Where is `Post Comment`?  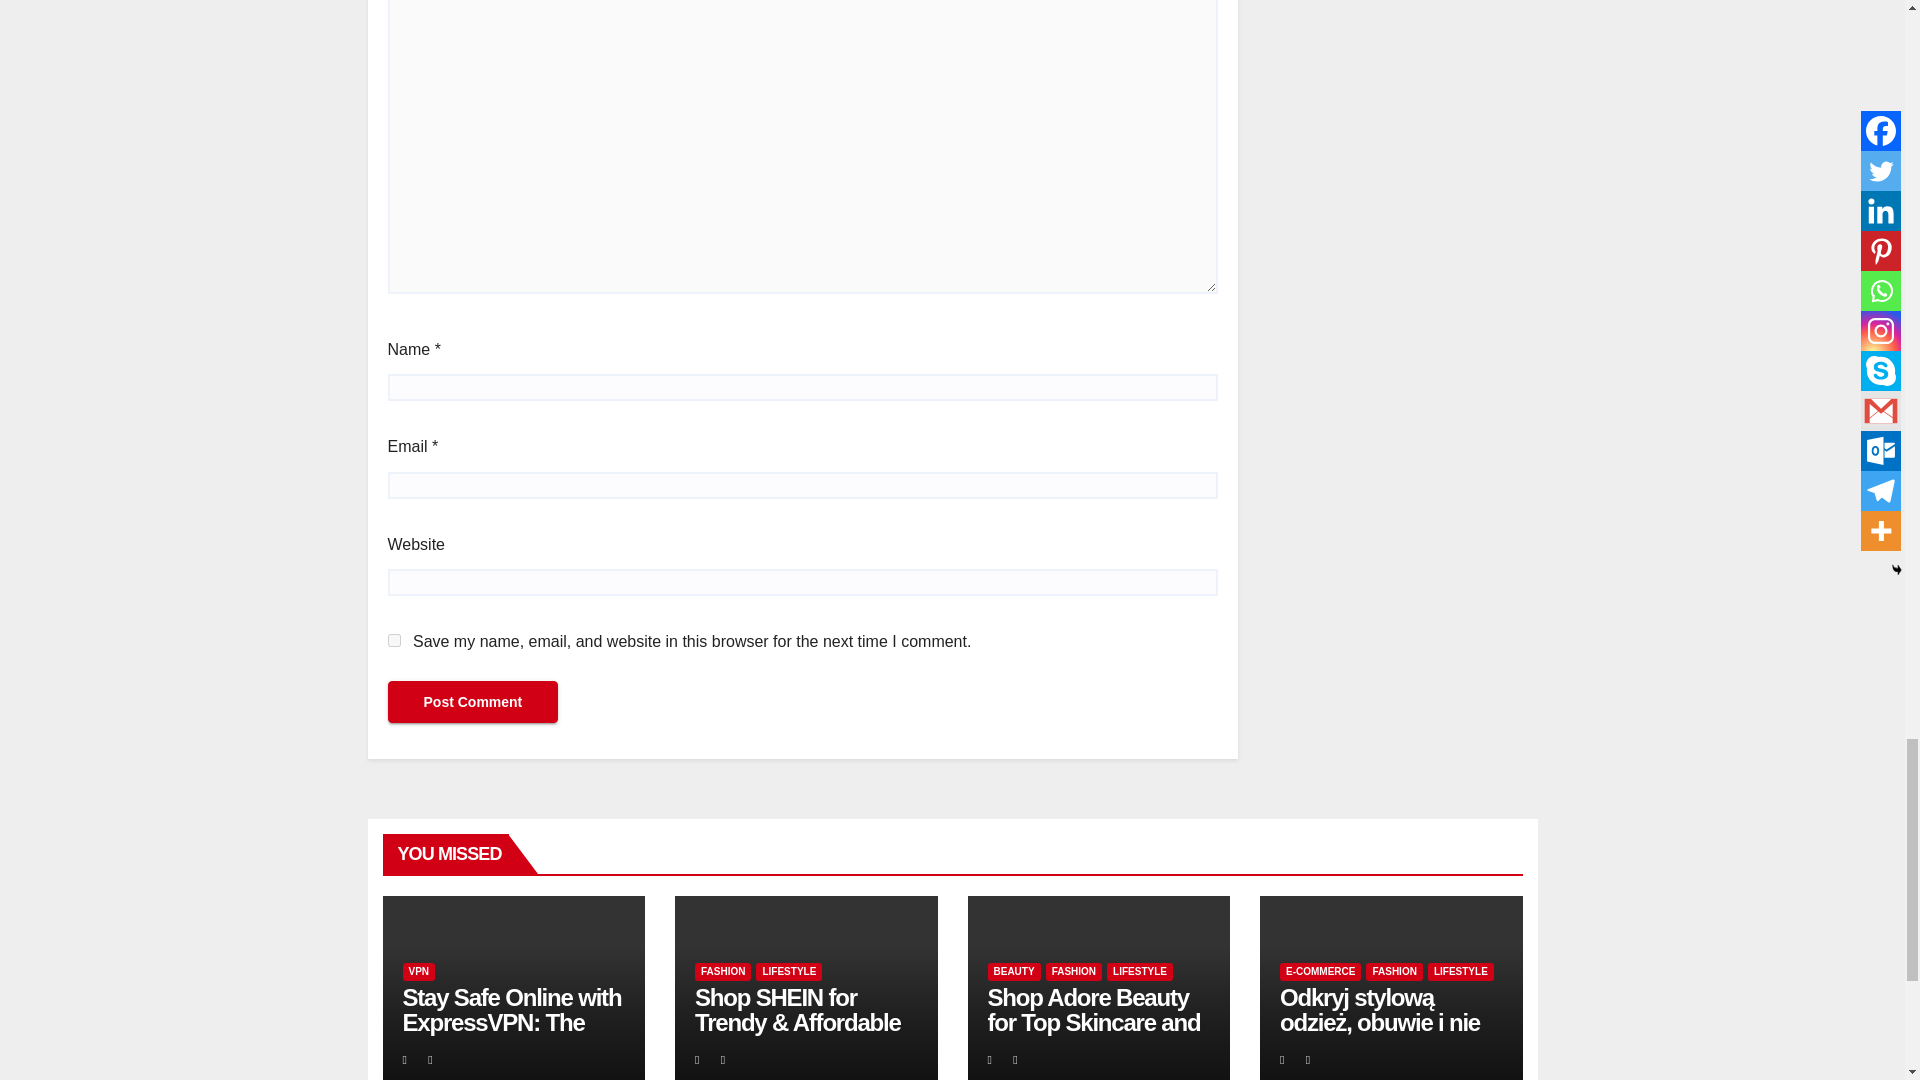
Post Comment is located at coordinates (472, 702).